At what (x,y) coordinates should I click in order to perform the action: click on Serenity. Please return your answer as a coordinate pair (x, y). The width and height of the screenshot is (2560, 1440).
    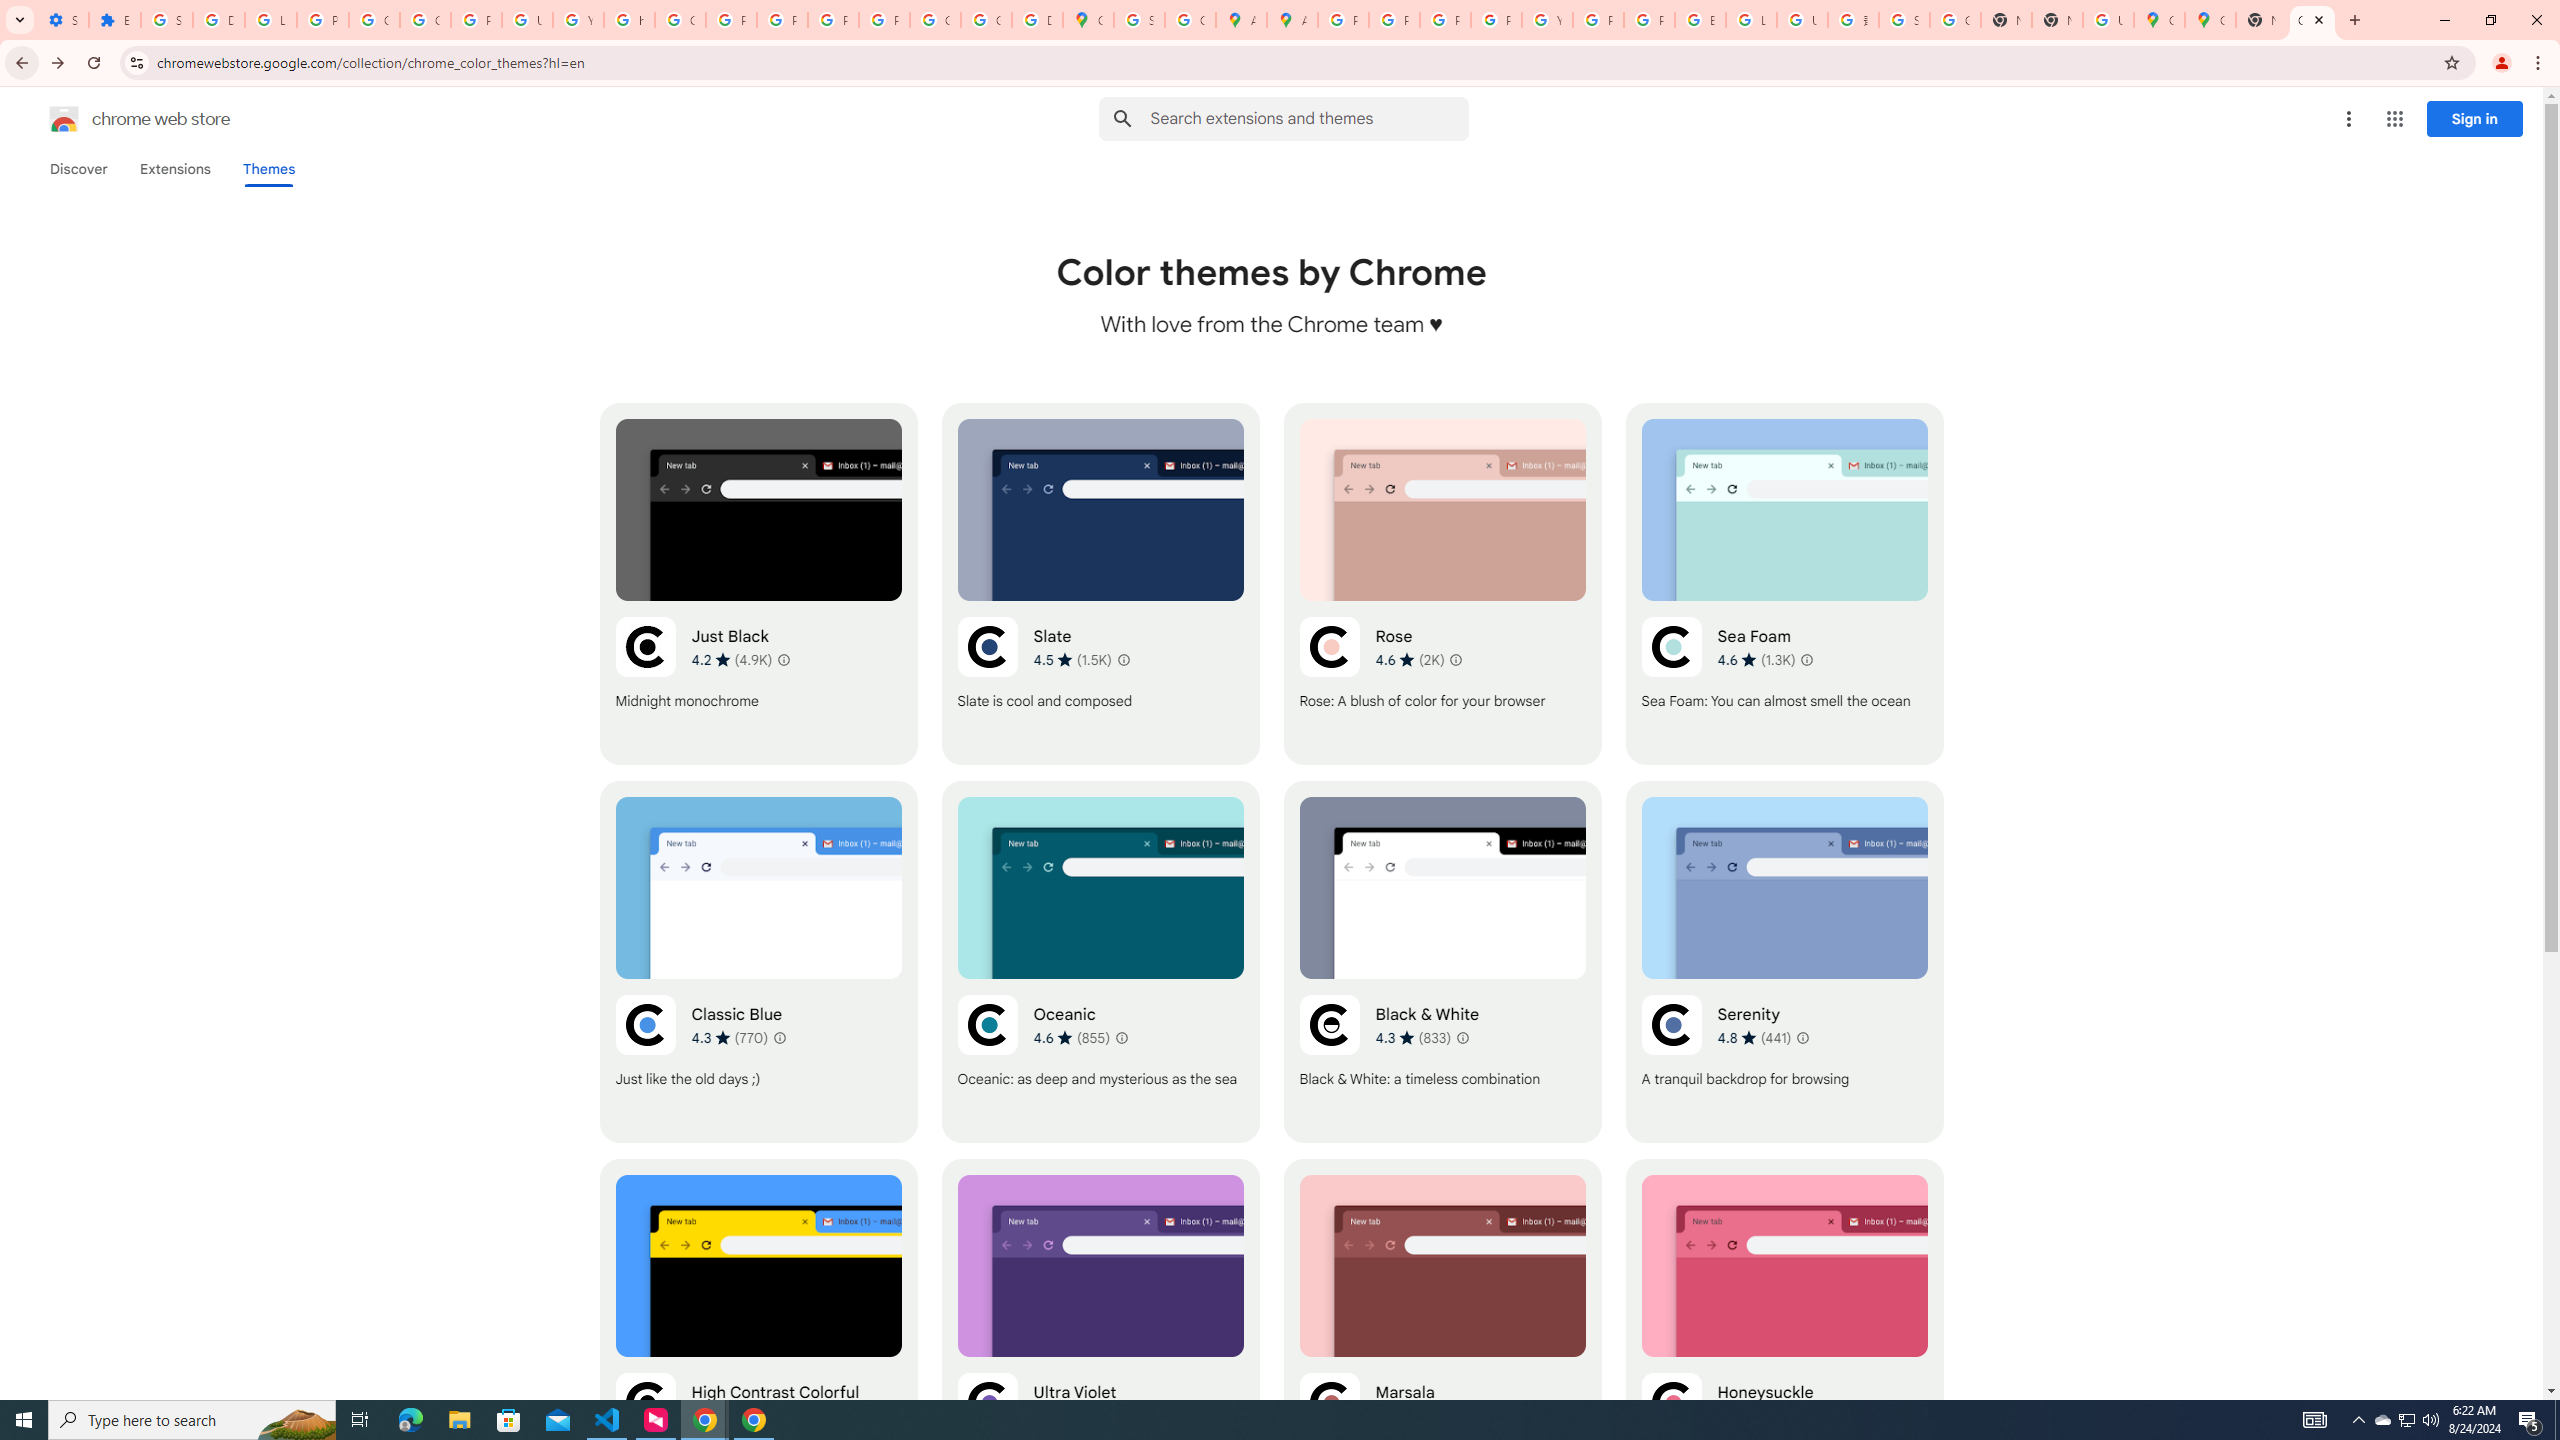
    Looking at the image, I should click on (1784, 962).